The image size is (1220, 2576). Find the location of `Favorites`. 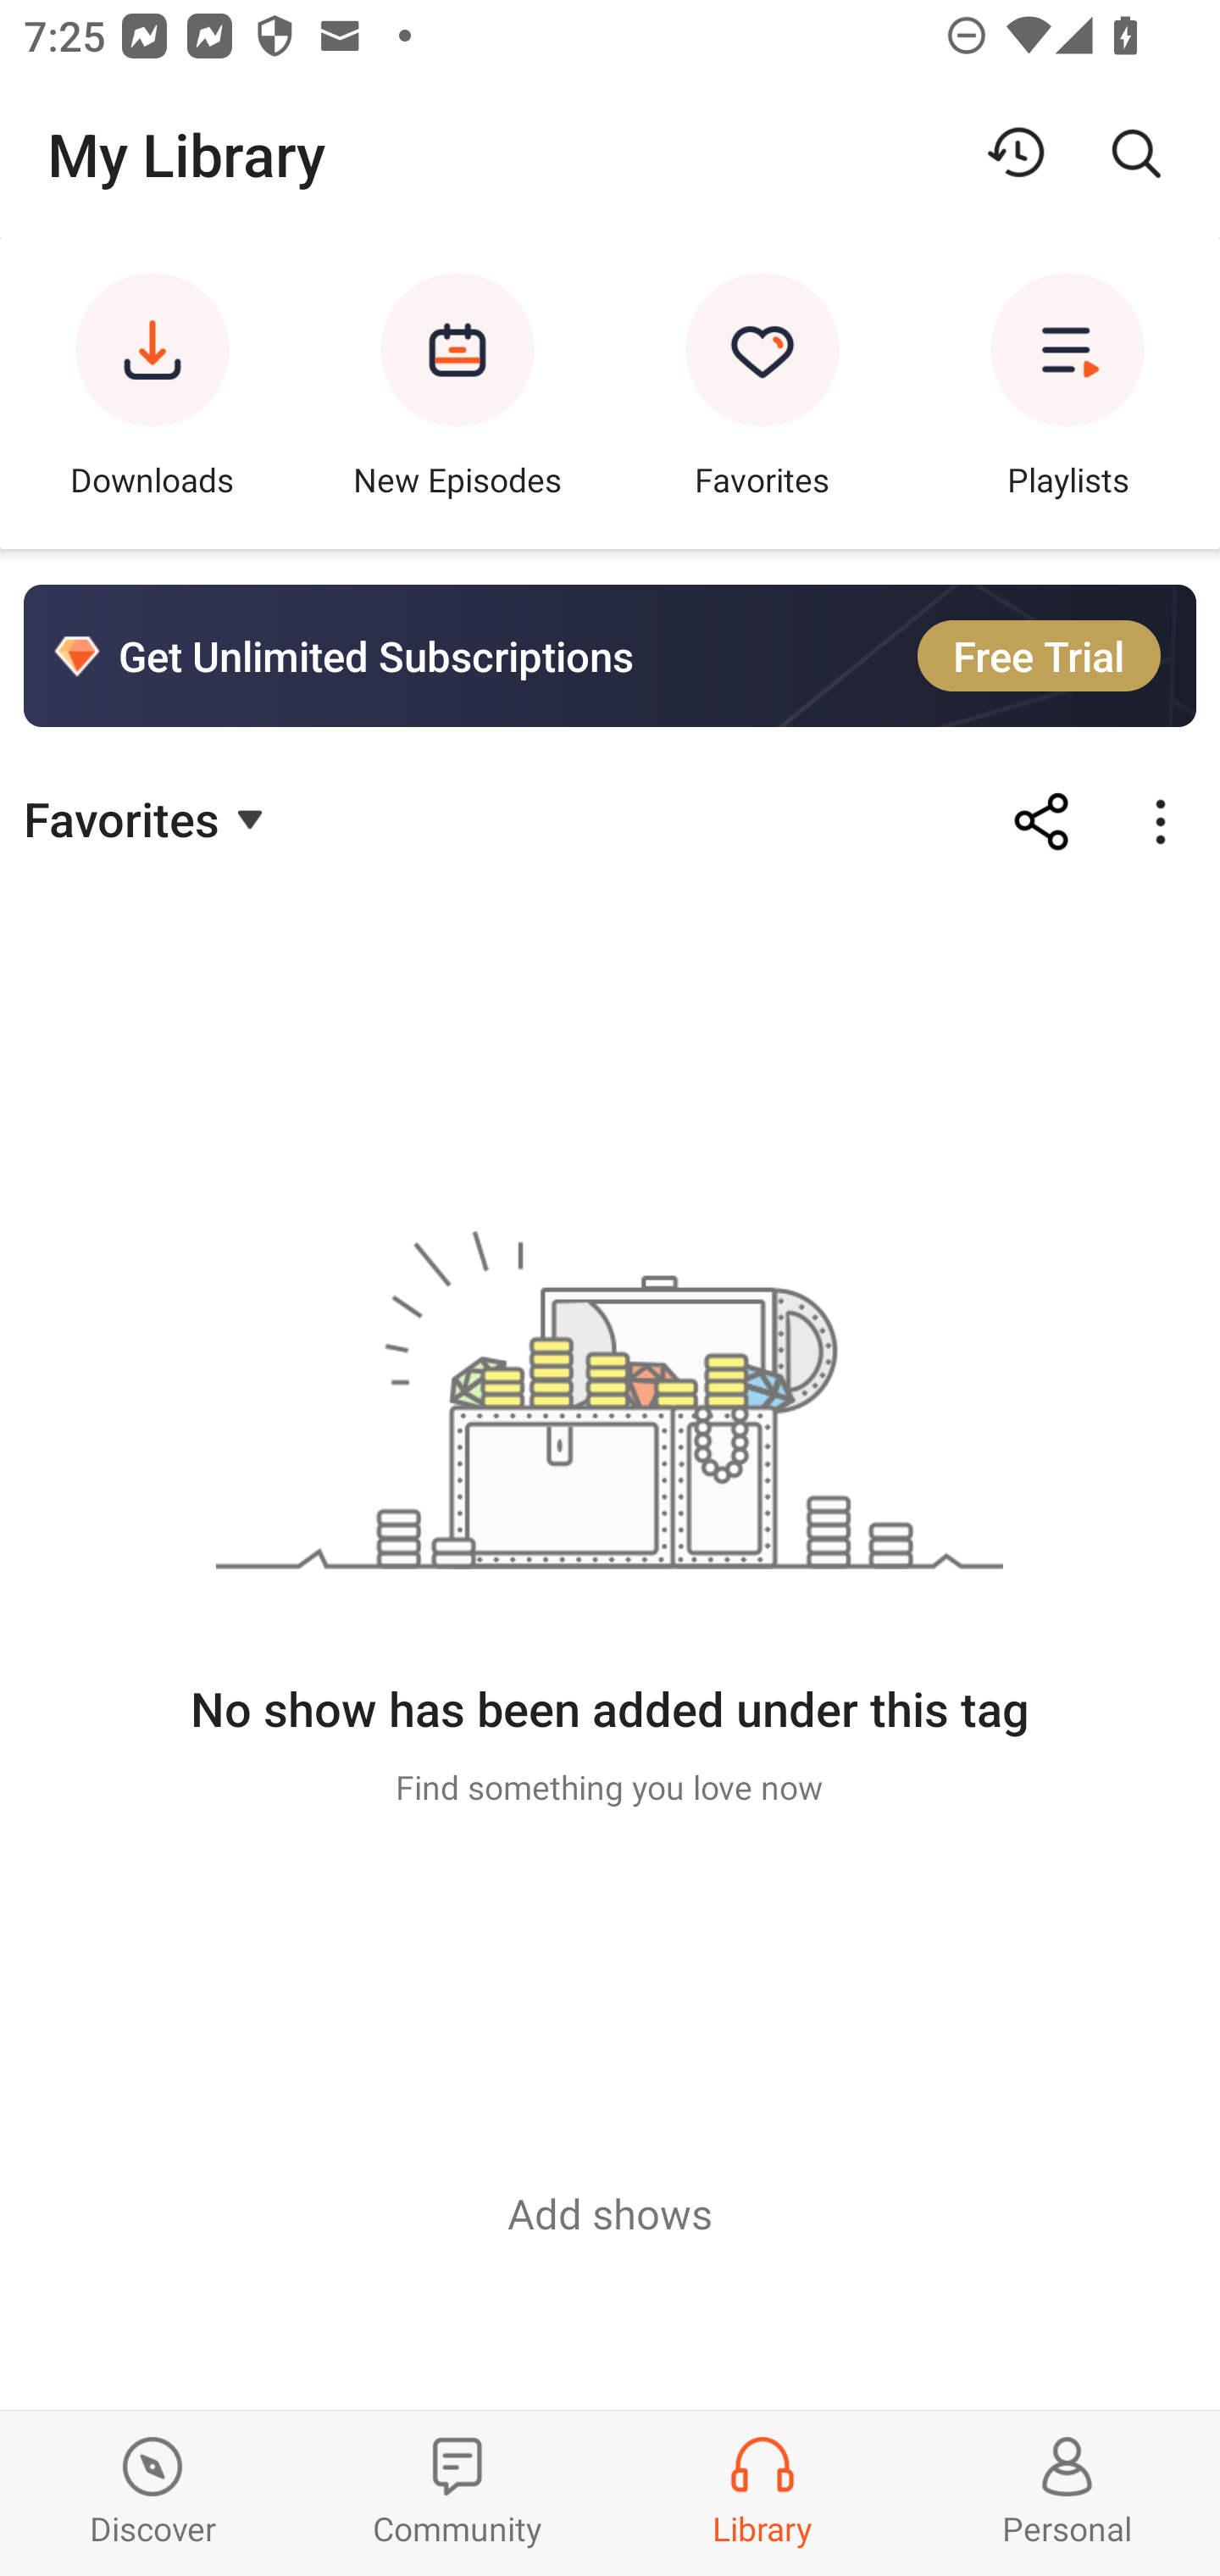

Favorites is located at coordinates (762, 392).